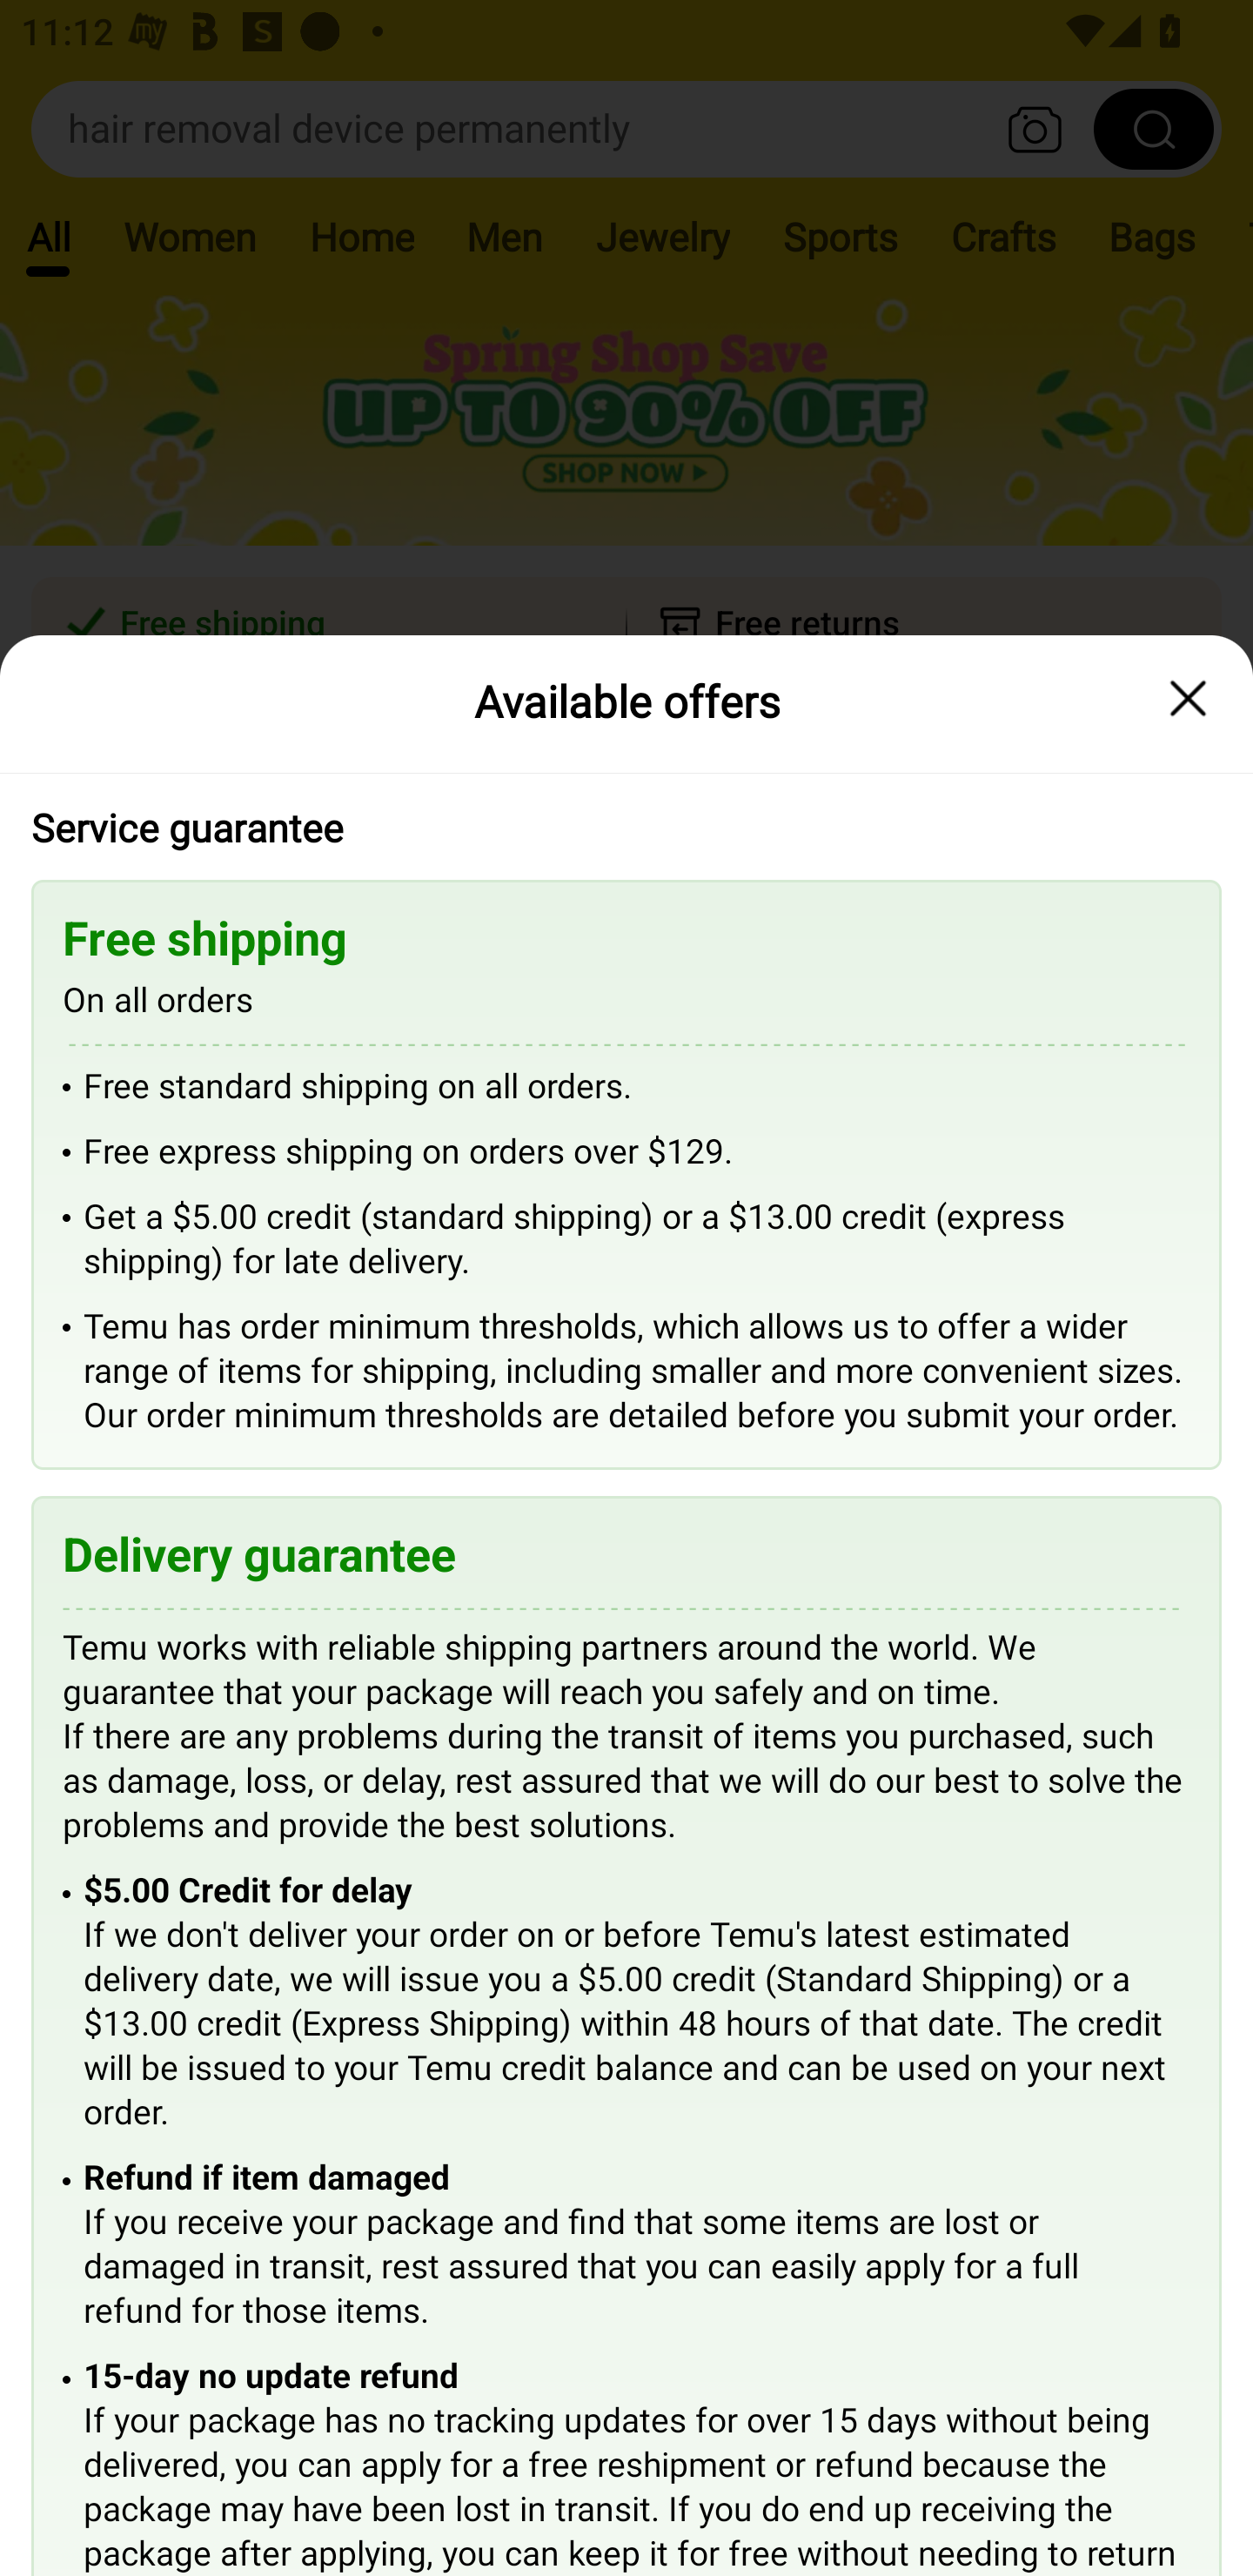 The image size is (1253, 2576). Describe the element at coordinates (624, 862) in the screenshot. I see `Lightning deals` at that location.